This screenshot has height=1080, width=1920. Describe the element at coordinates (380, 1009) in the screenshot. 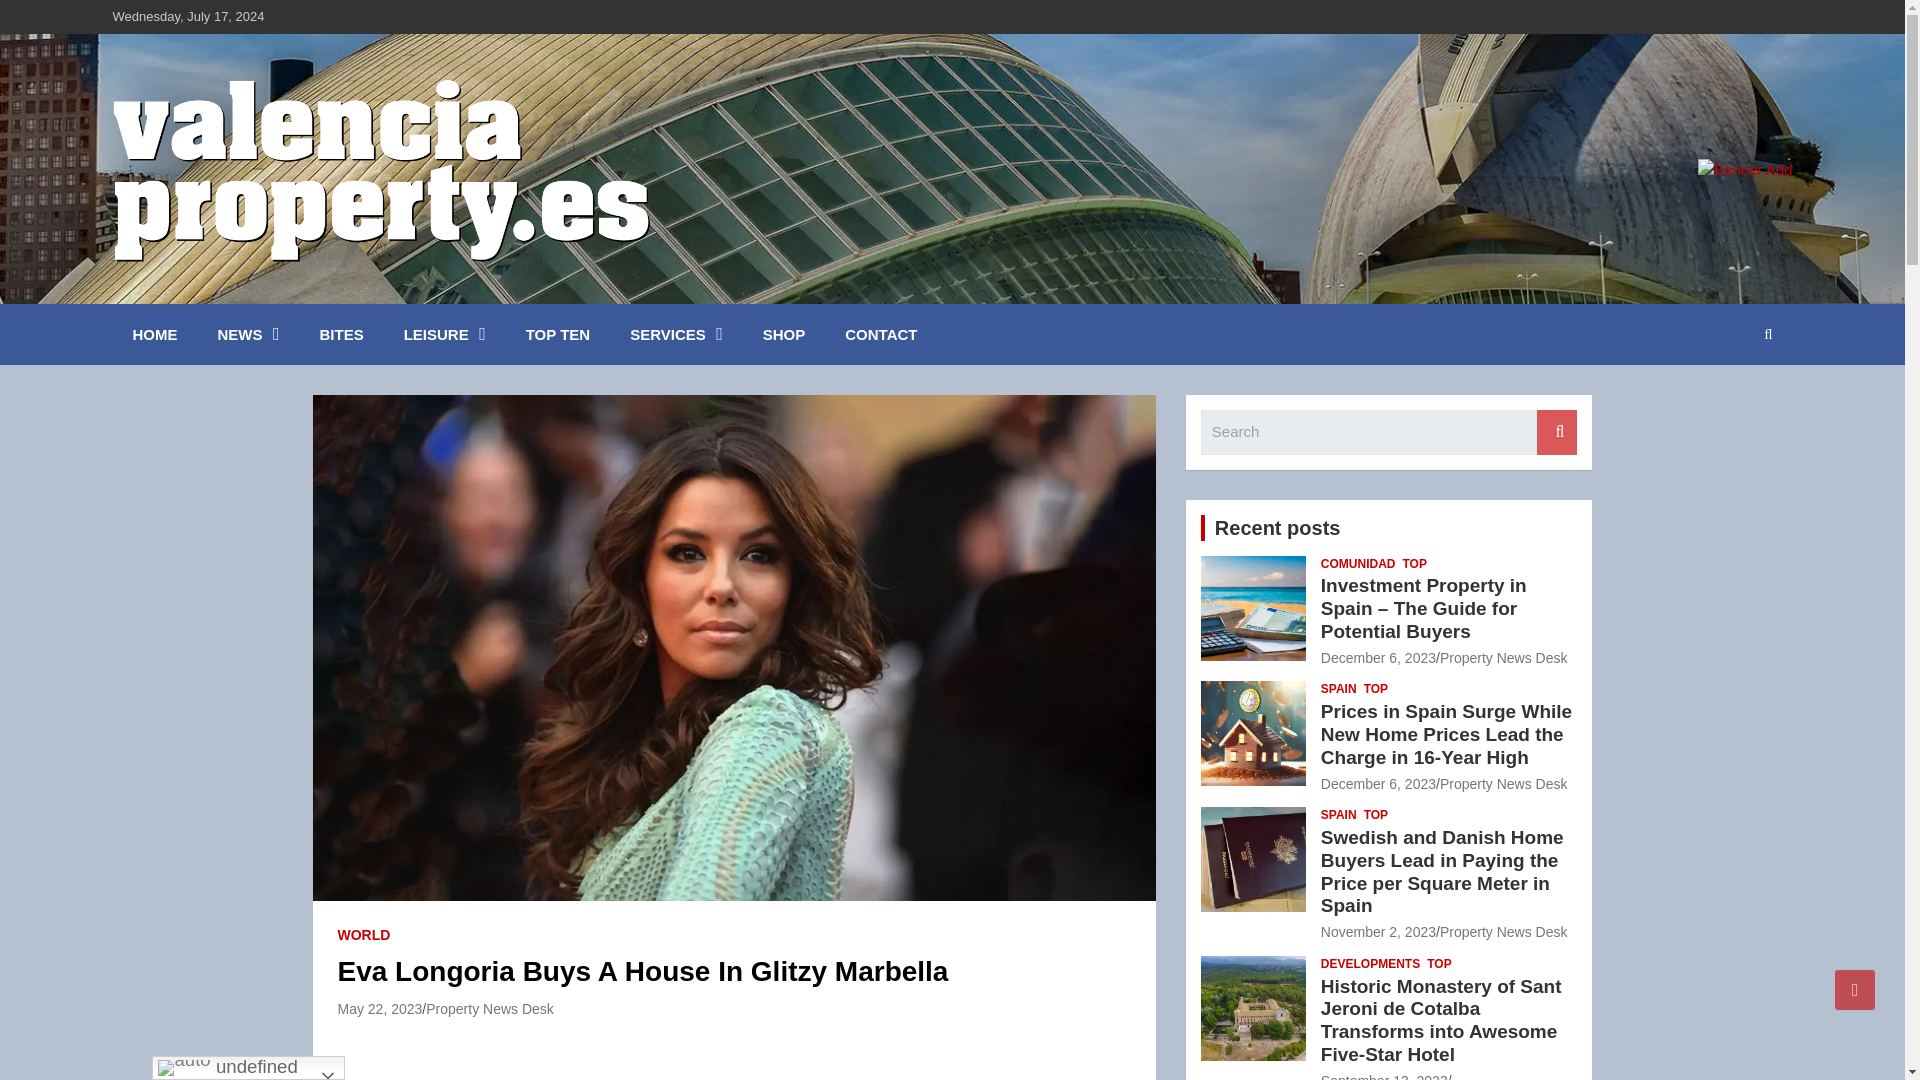

I see `Eva Longoria Buys A House In Glitzy Marbella` at that location.